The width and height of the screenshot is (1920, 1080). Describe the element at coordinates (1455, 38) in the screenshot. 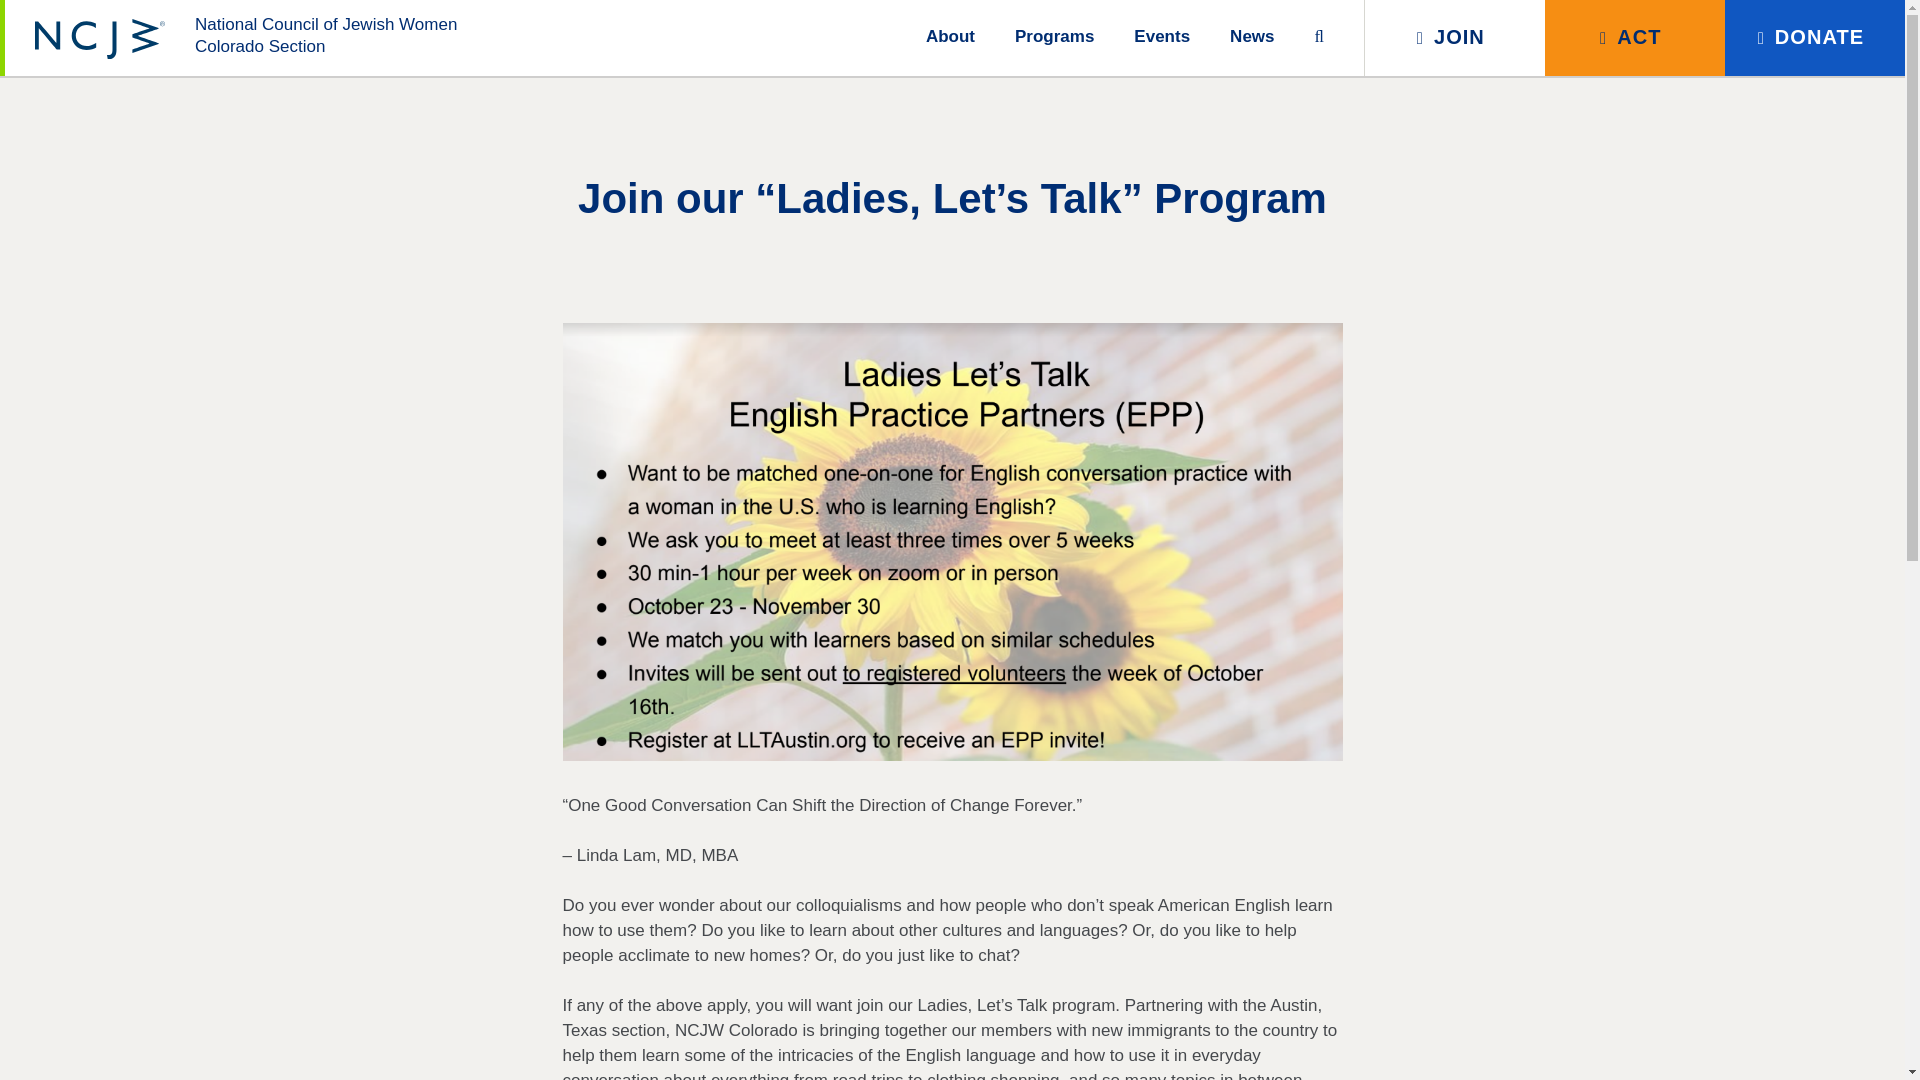

I see `Programs` at that location.